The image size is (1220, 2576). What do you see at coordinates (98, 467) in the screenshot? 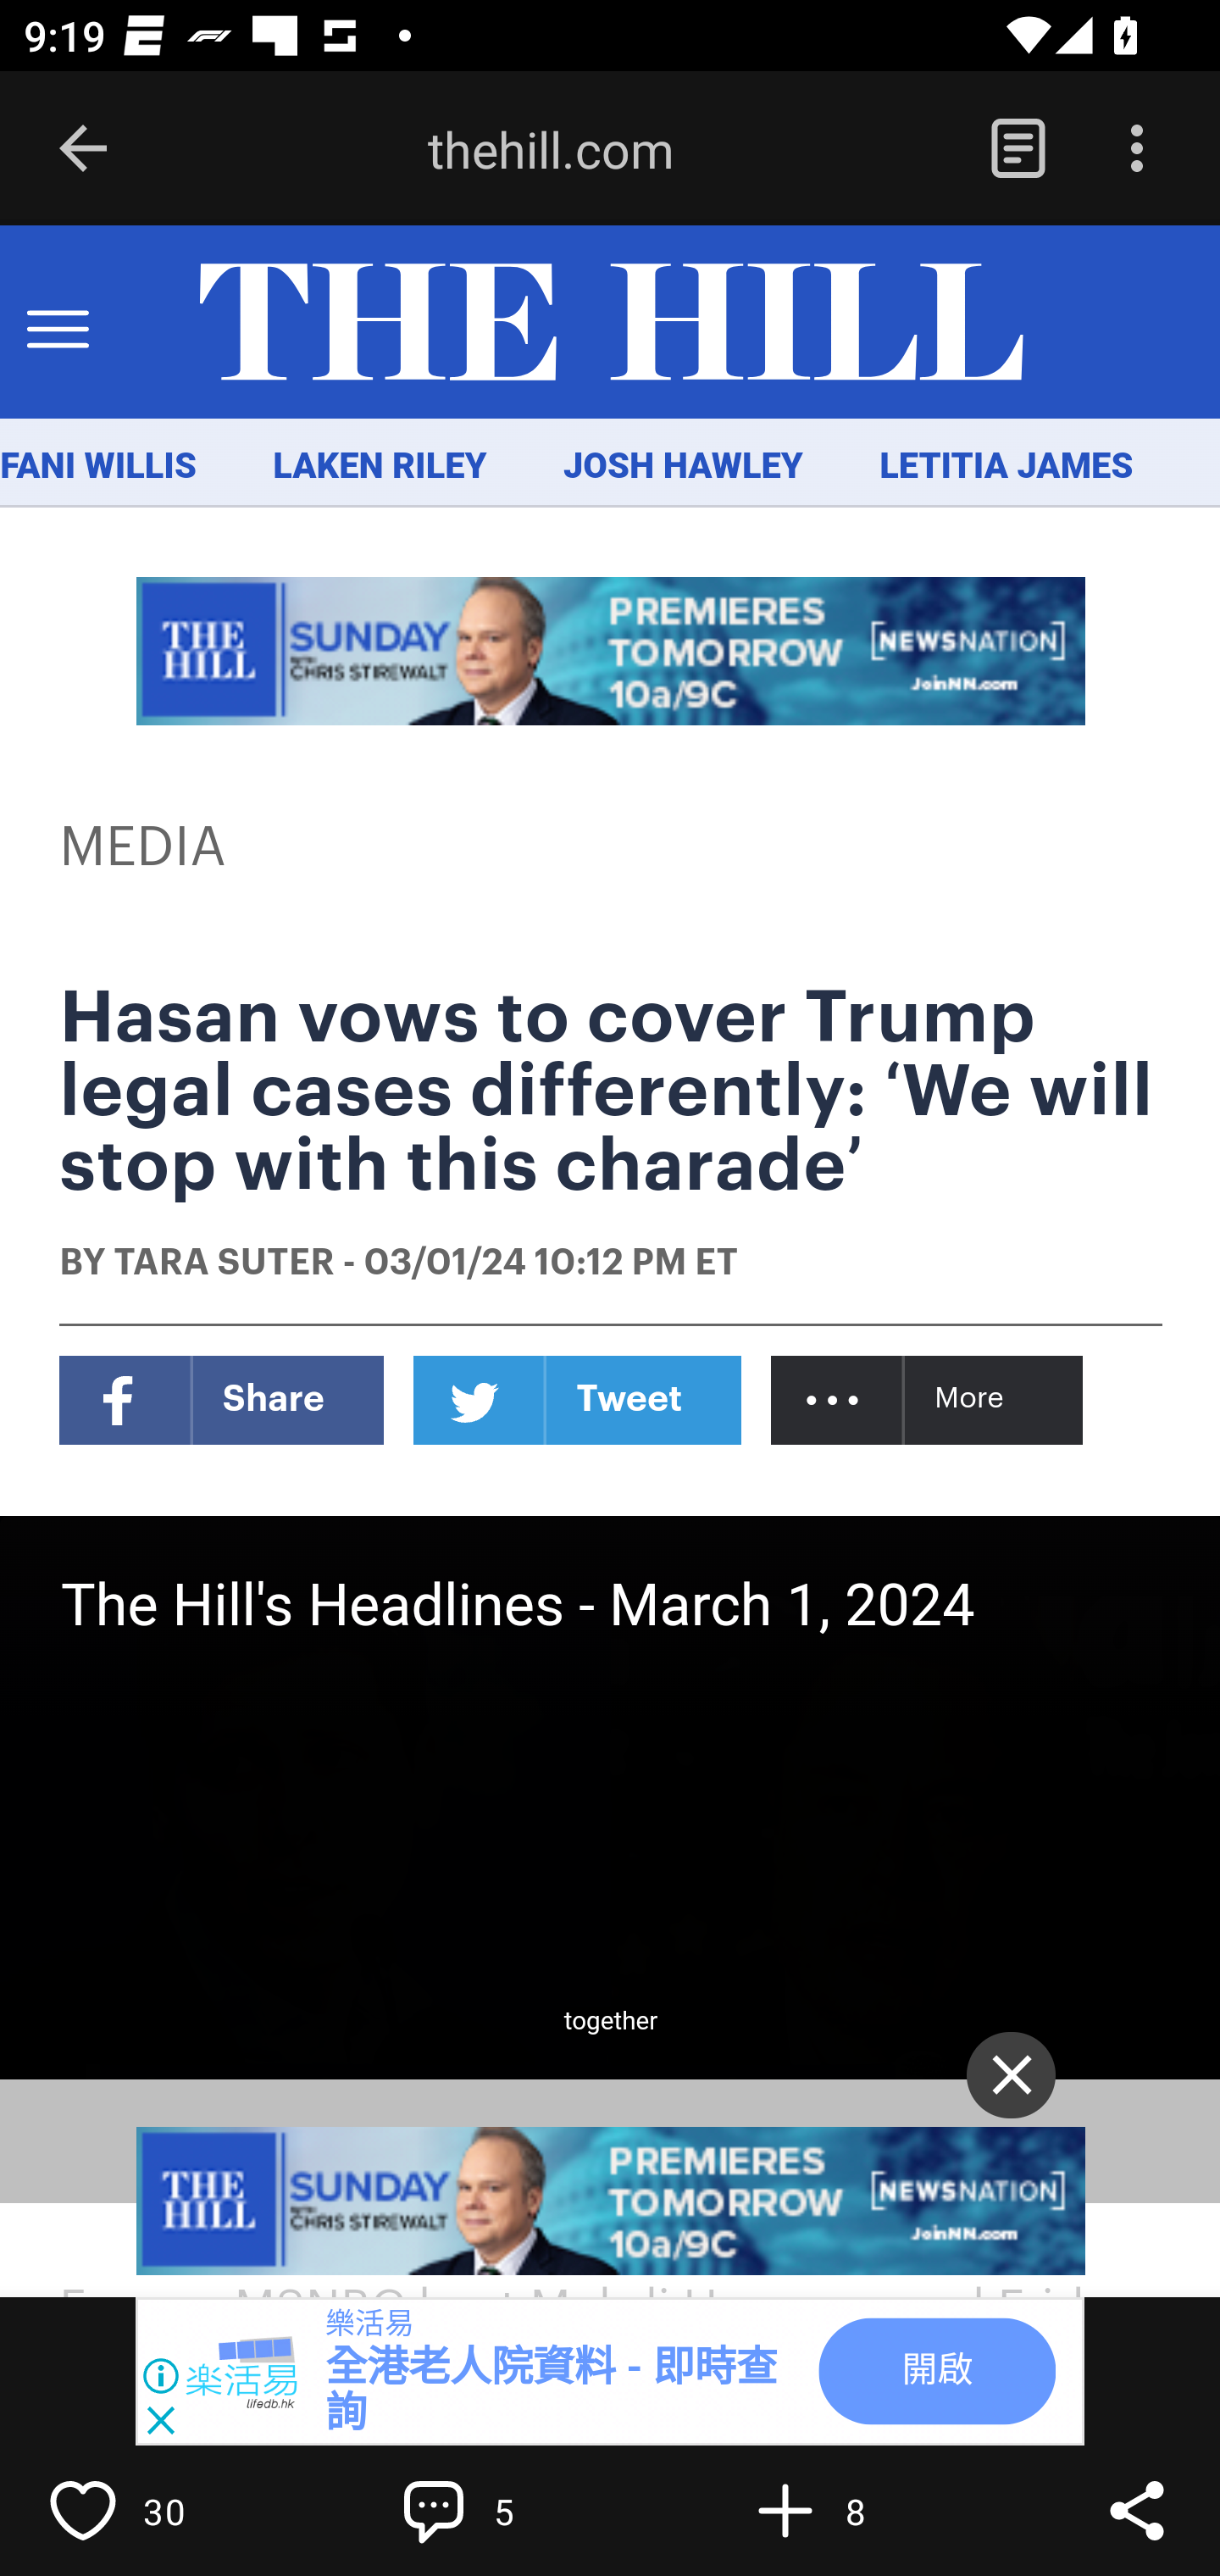
I see `FANI WILLIS` at bounding box center [98, 467].